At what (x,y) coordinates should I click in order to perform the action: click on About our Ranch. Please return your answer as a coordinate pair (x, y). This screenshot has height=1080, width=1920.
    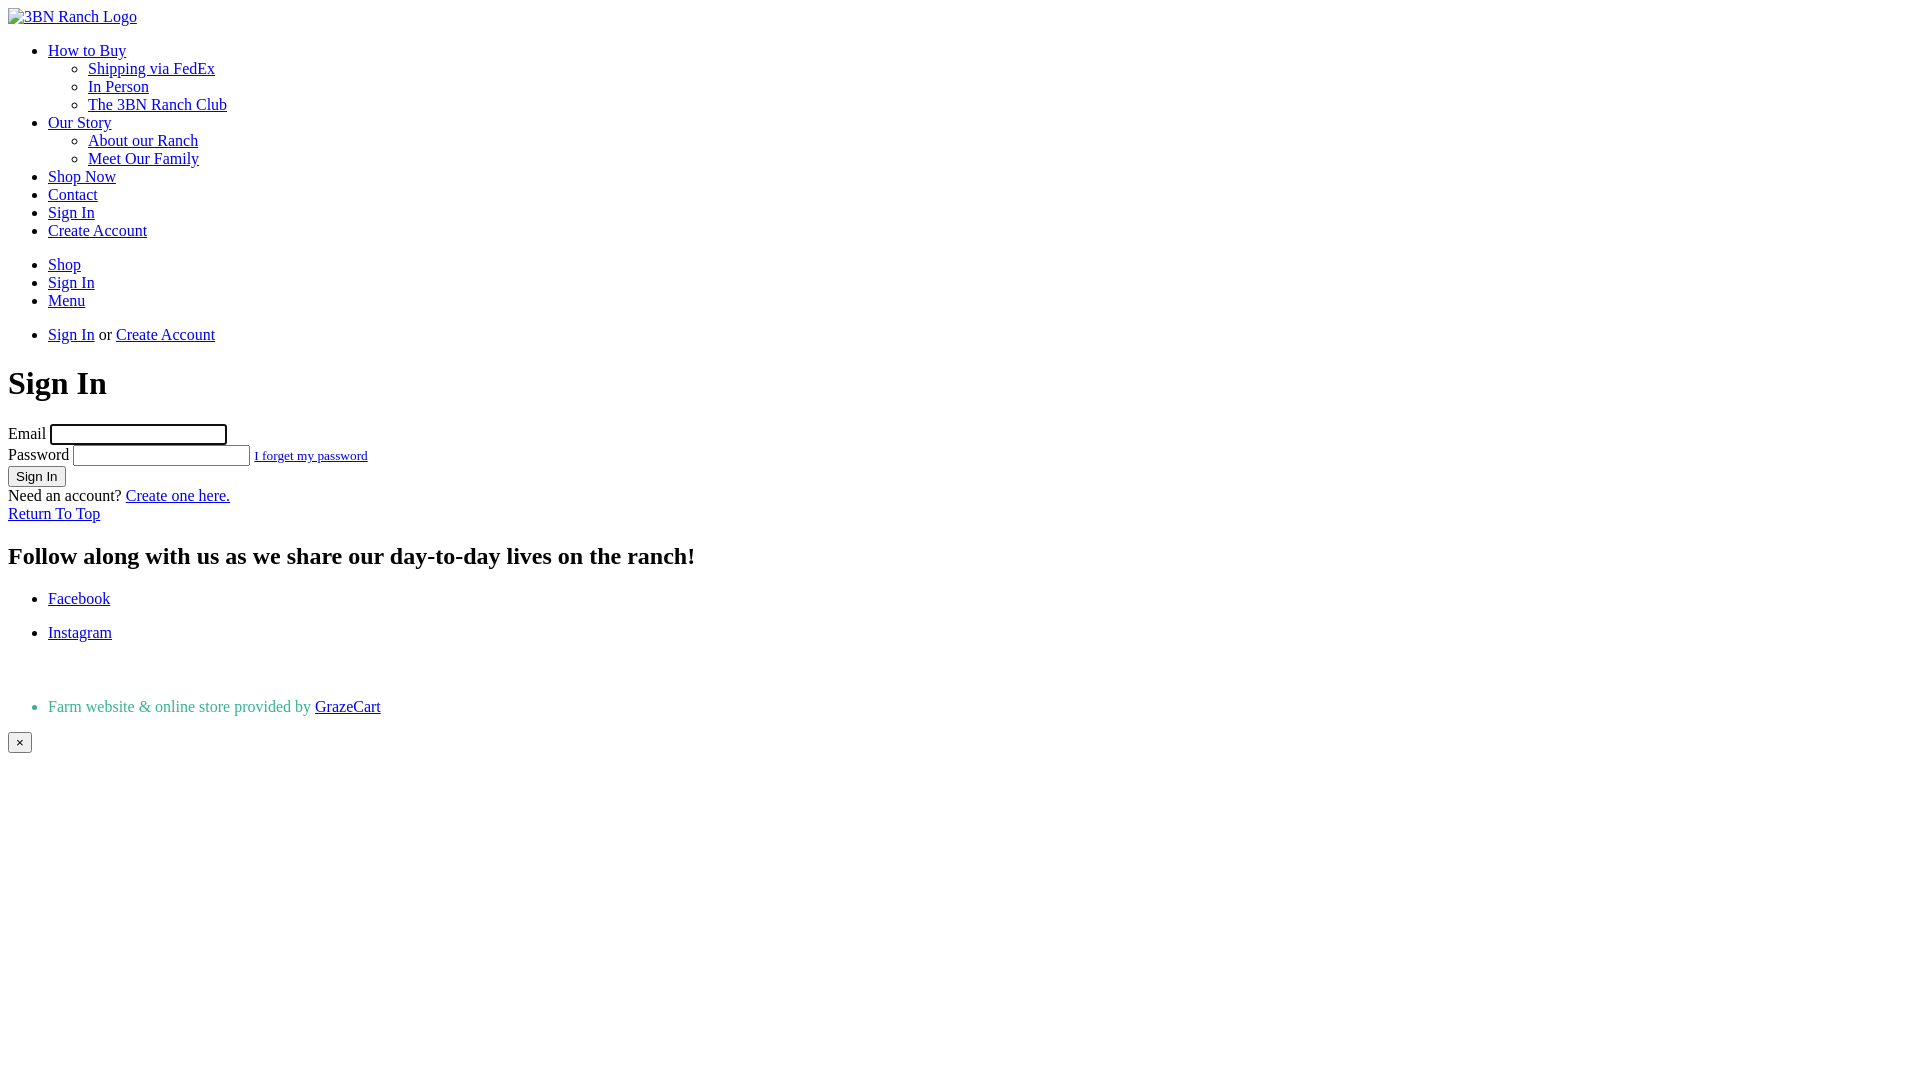
    Looking at the image, I should click on (143, 140).